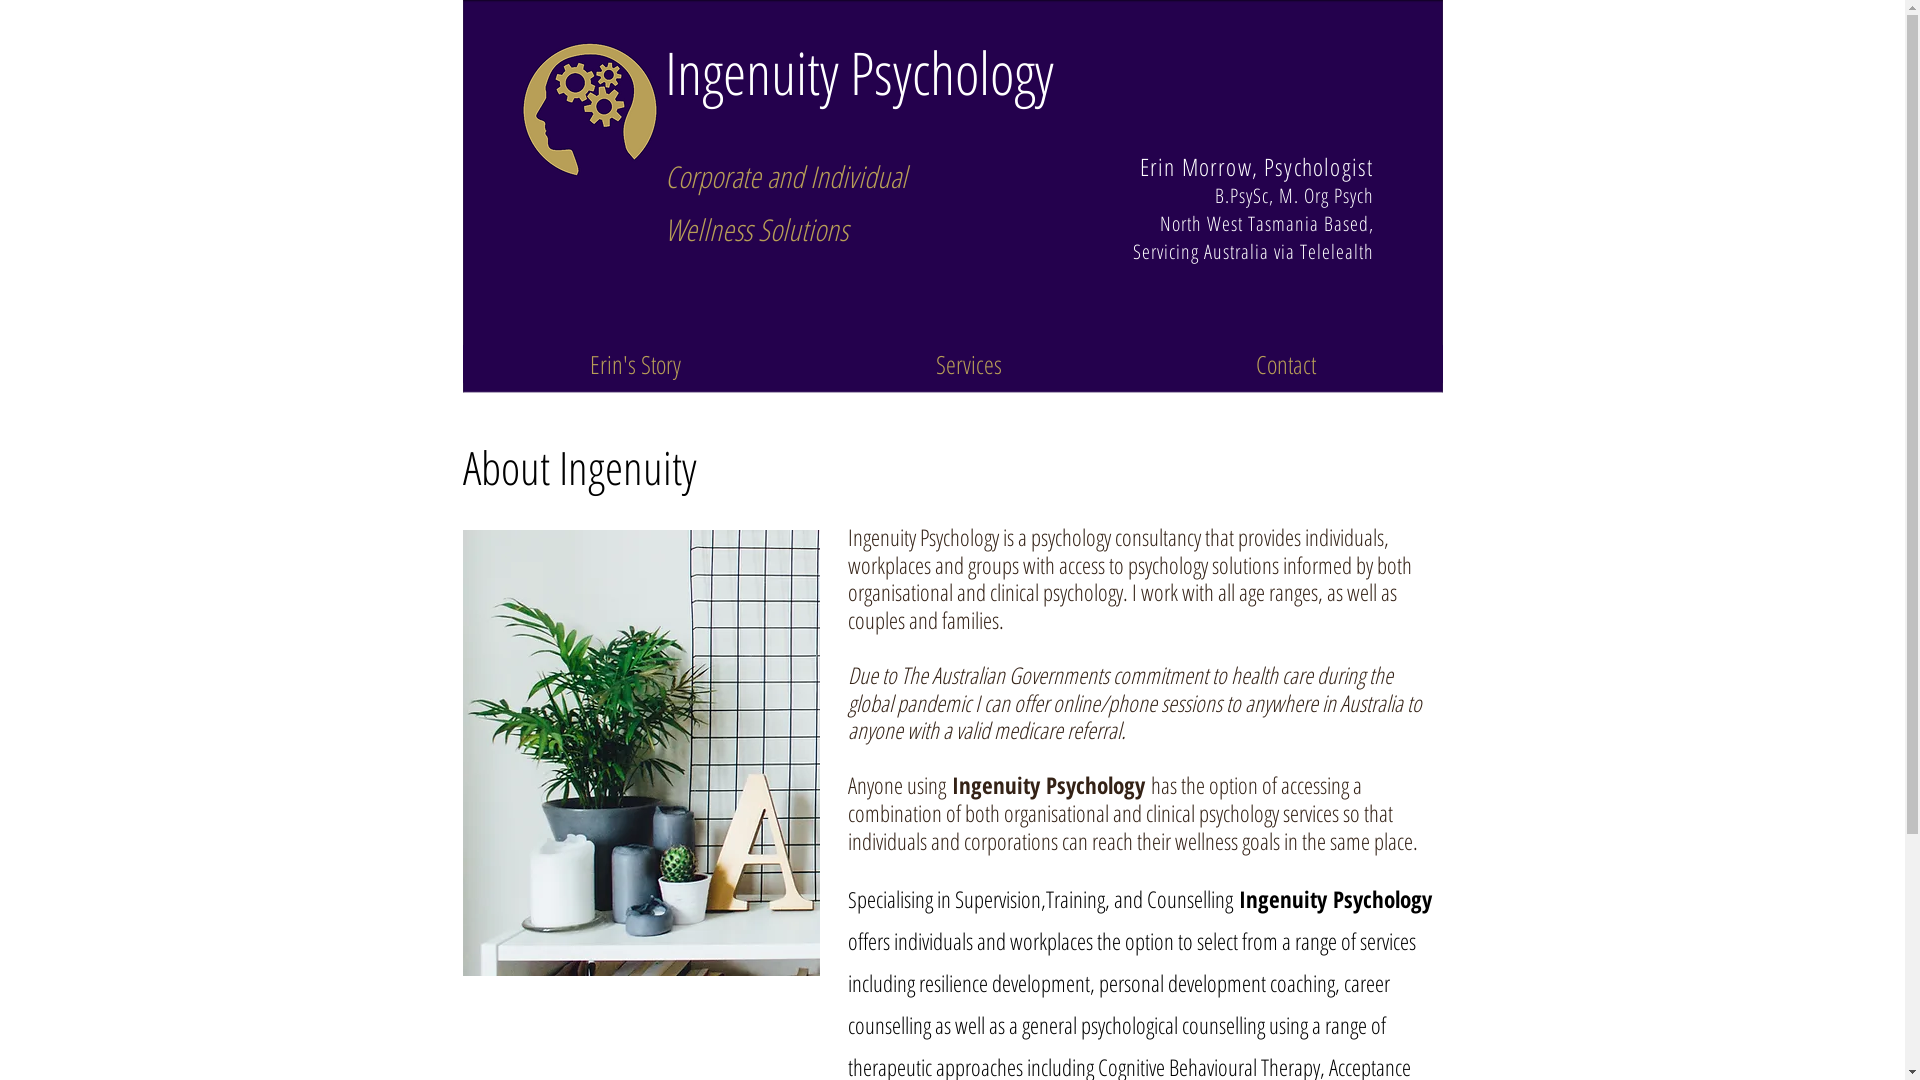 The image size is (1920, 1080). I want to click on  , so click(1211, 196).